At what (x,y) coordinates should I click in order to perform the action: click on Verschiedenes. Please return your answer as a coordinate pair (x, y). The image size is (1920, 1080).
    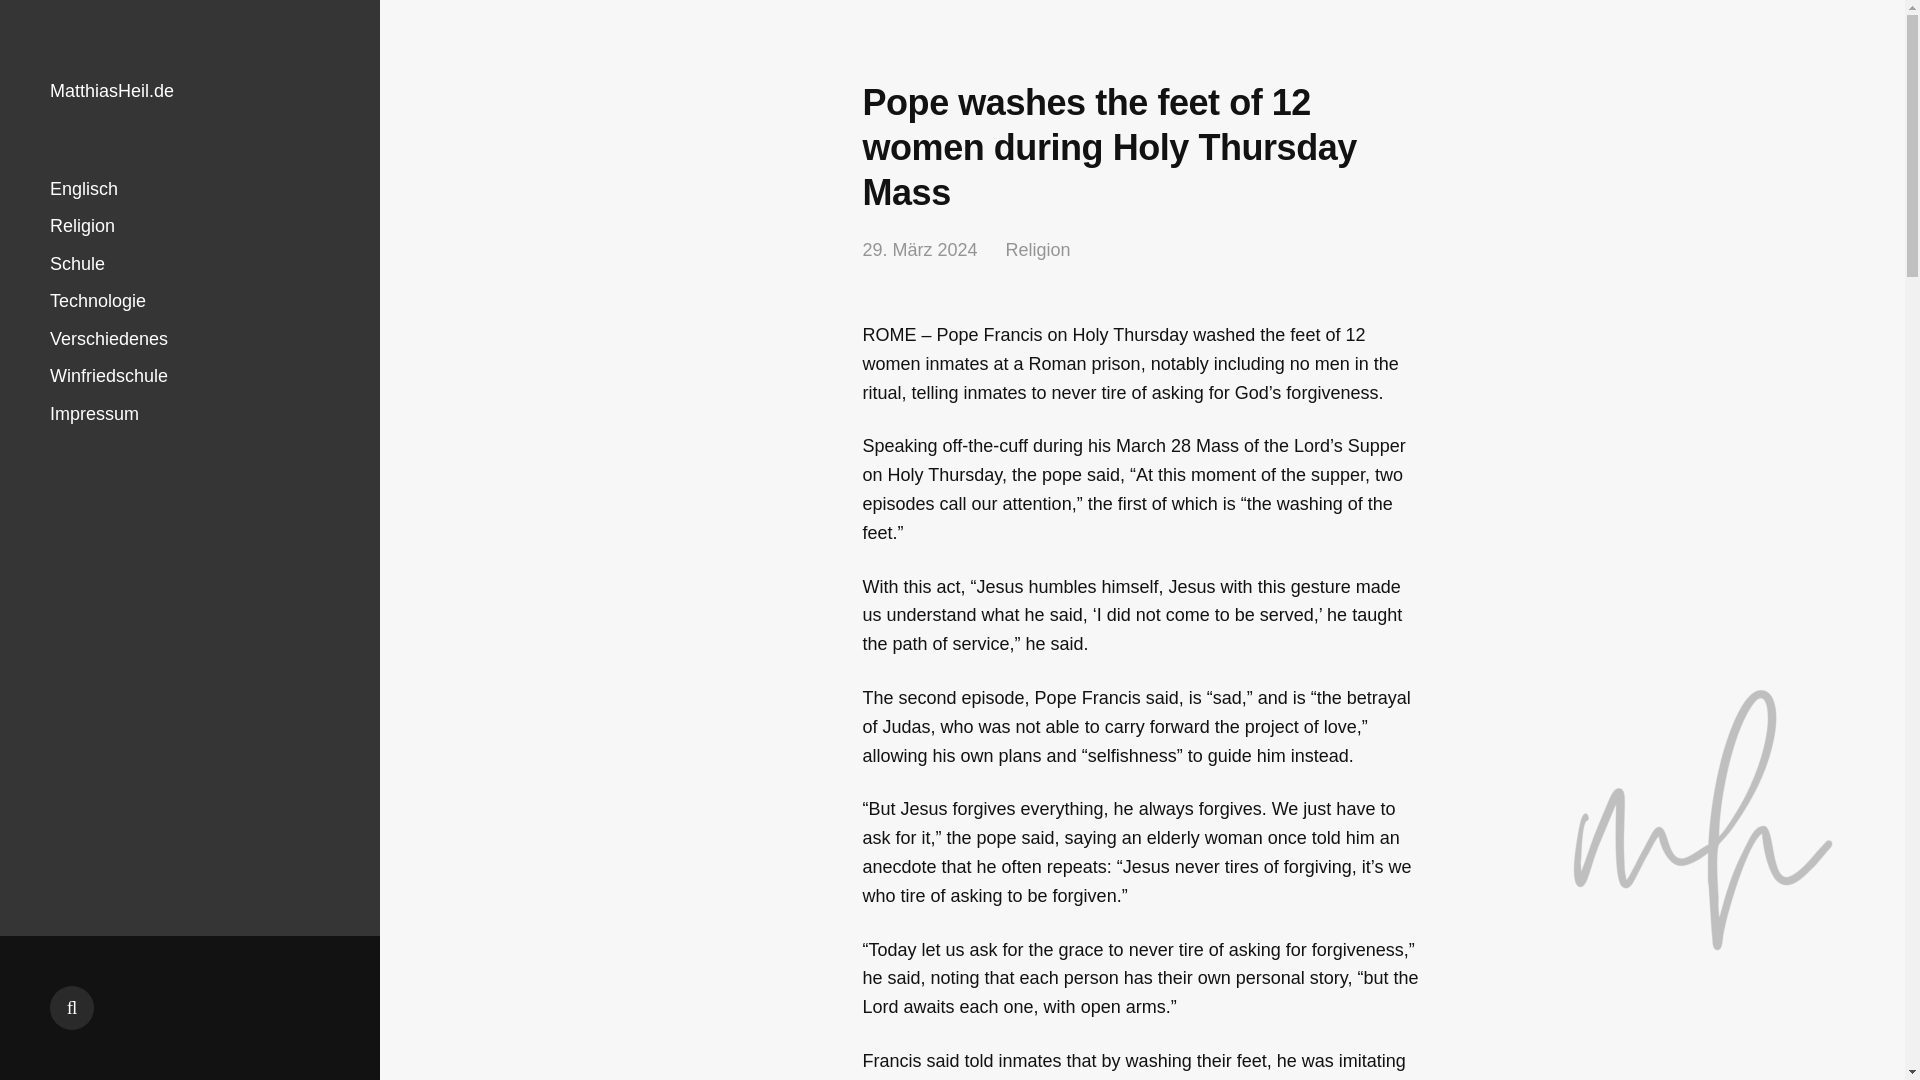
    Looking at the image, I should click on (108, 338).